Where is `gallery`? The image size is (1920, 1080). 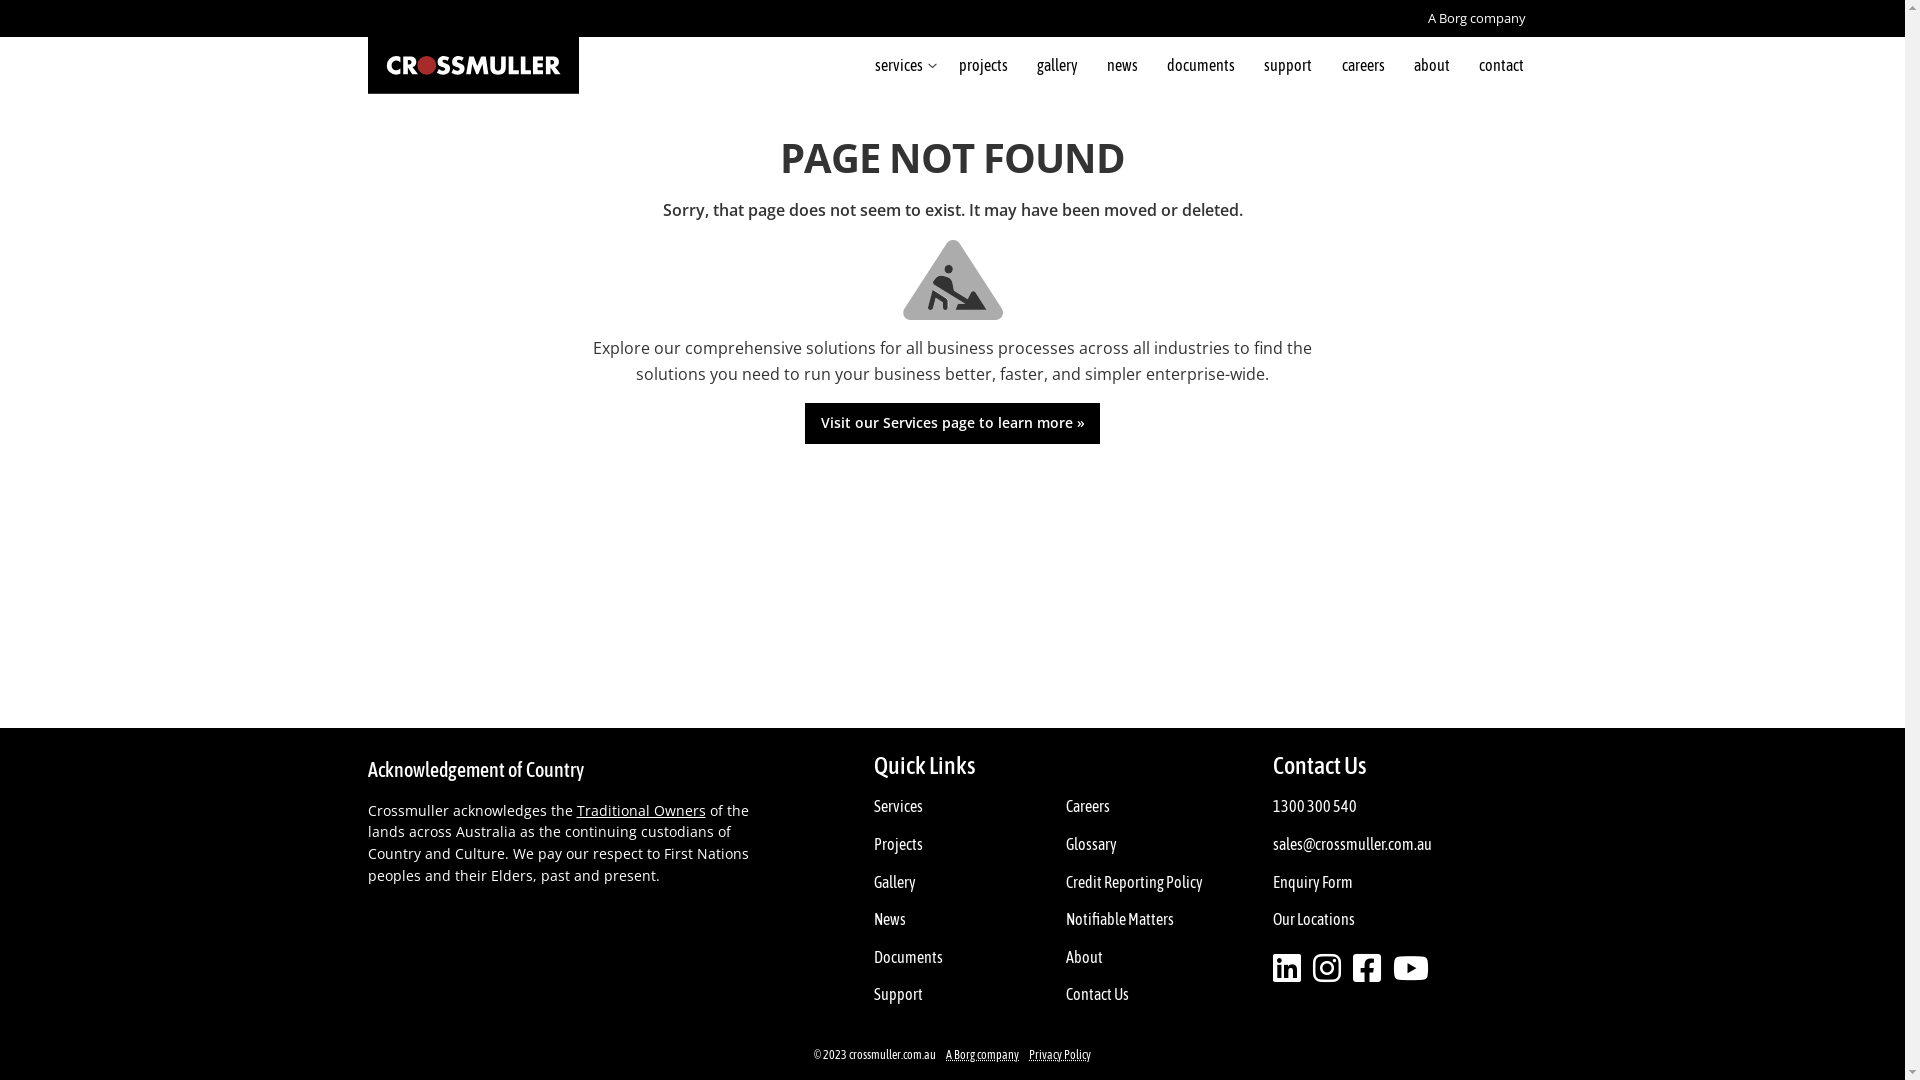 gallery is located at coordinates (1057, 65).